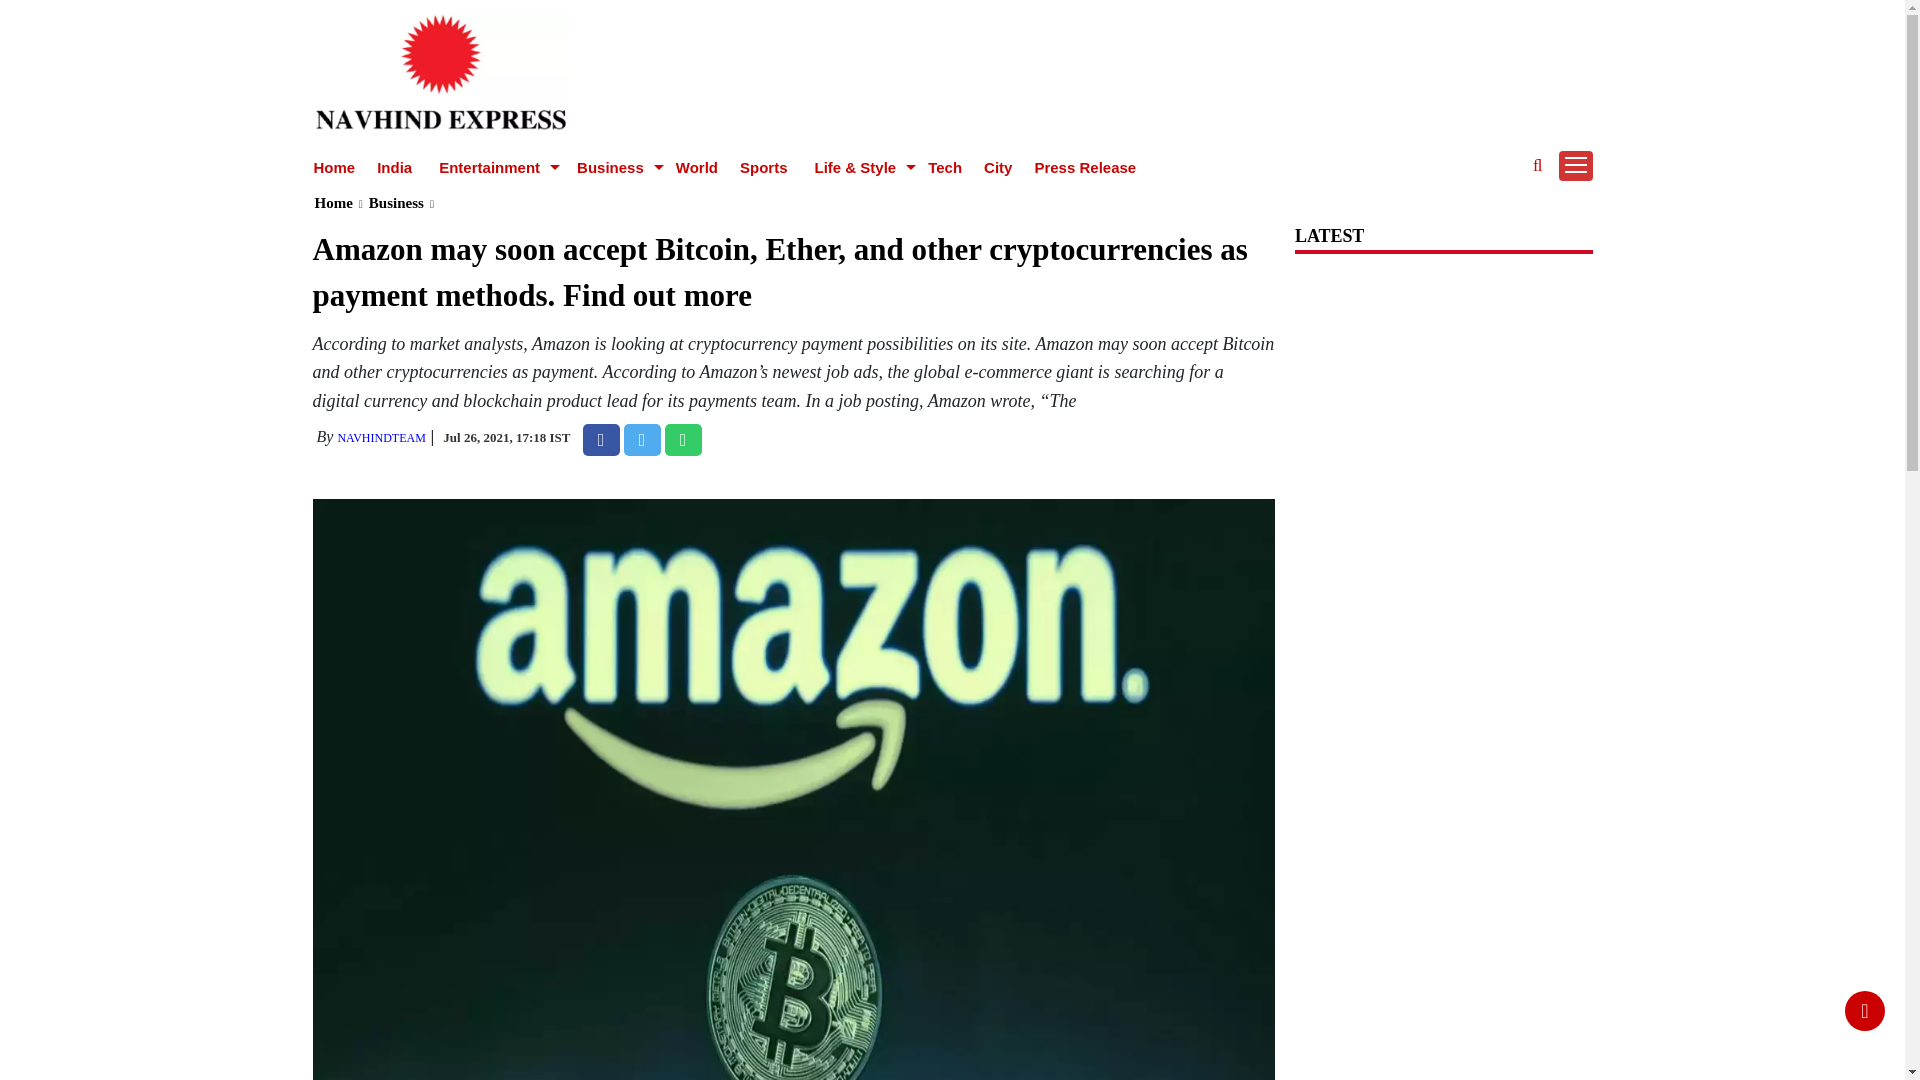 Image resolution: width=1920 pixels, height=1080 pixels. Describe the element at coordinates (997, 167) in the screenshot. I see `City` at that location.